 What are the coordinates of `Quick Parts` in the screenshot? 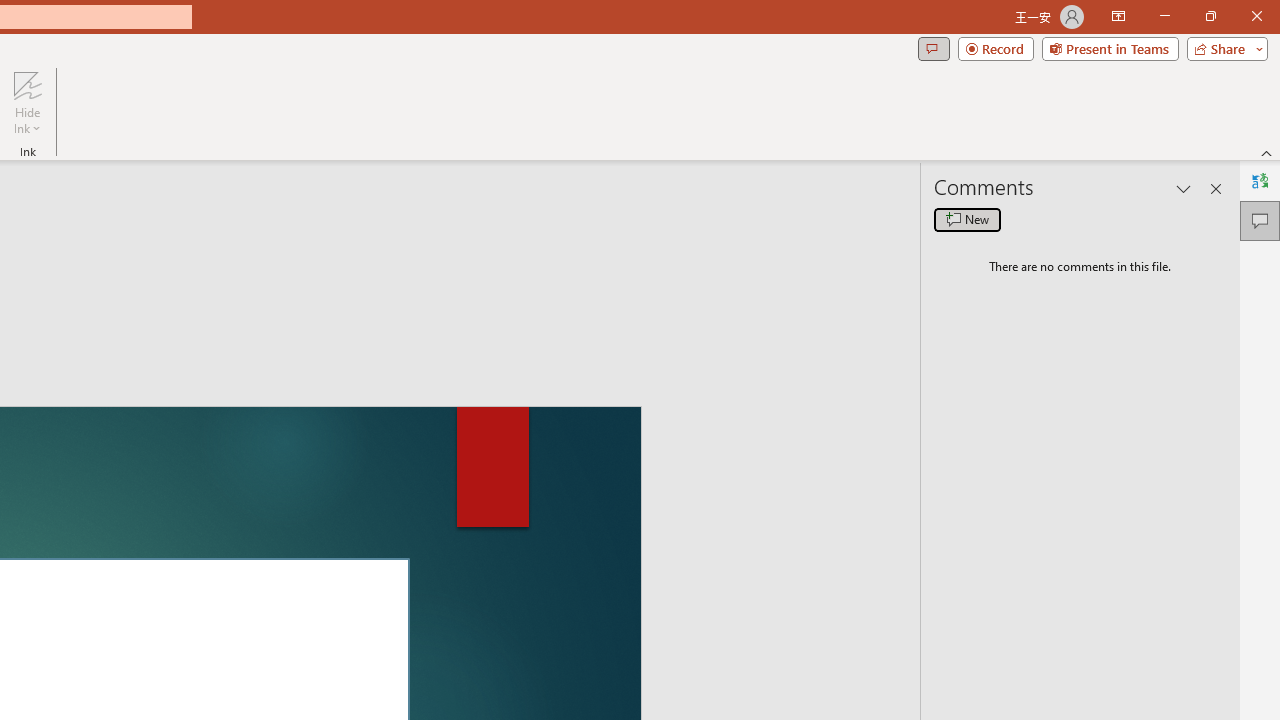 It's located at (400, 162).